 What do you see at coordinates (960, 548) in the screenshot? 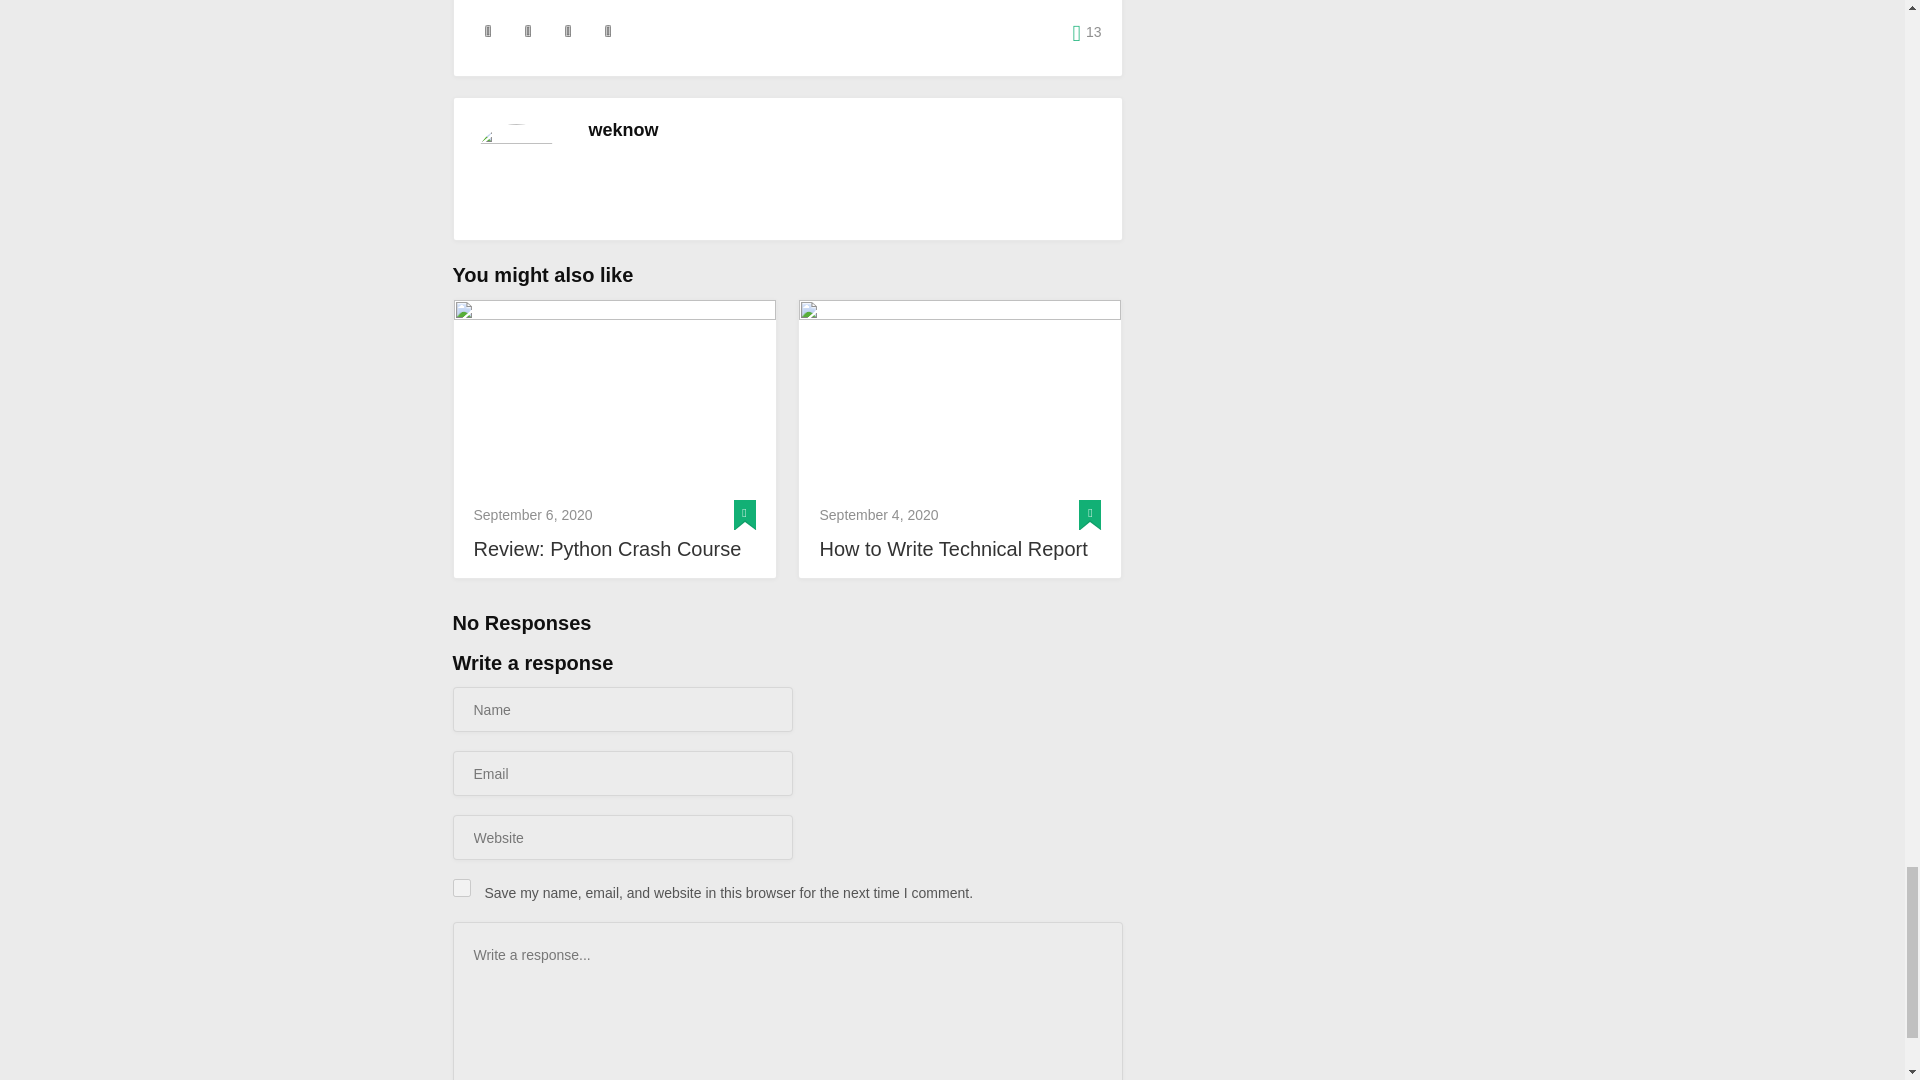
I see `How to Write Technical Report` at bounding box center [960, 548].